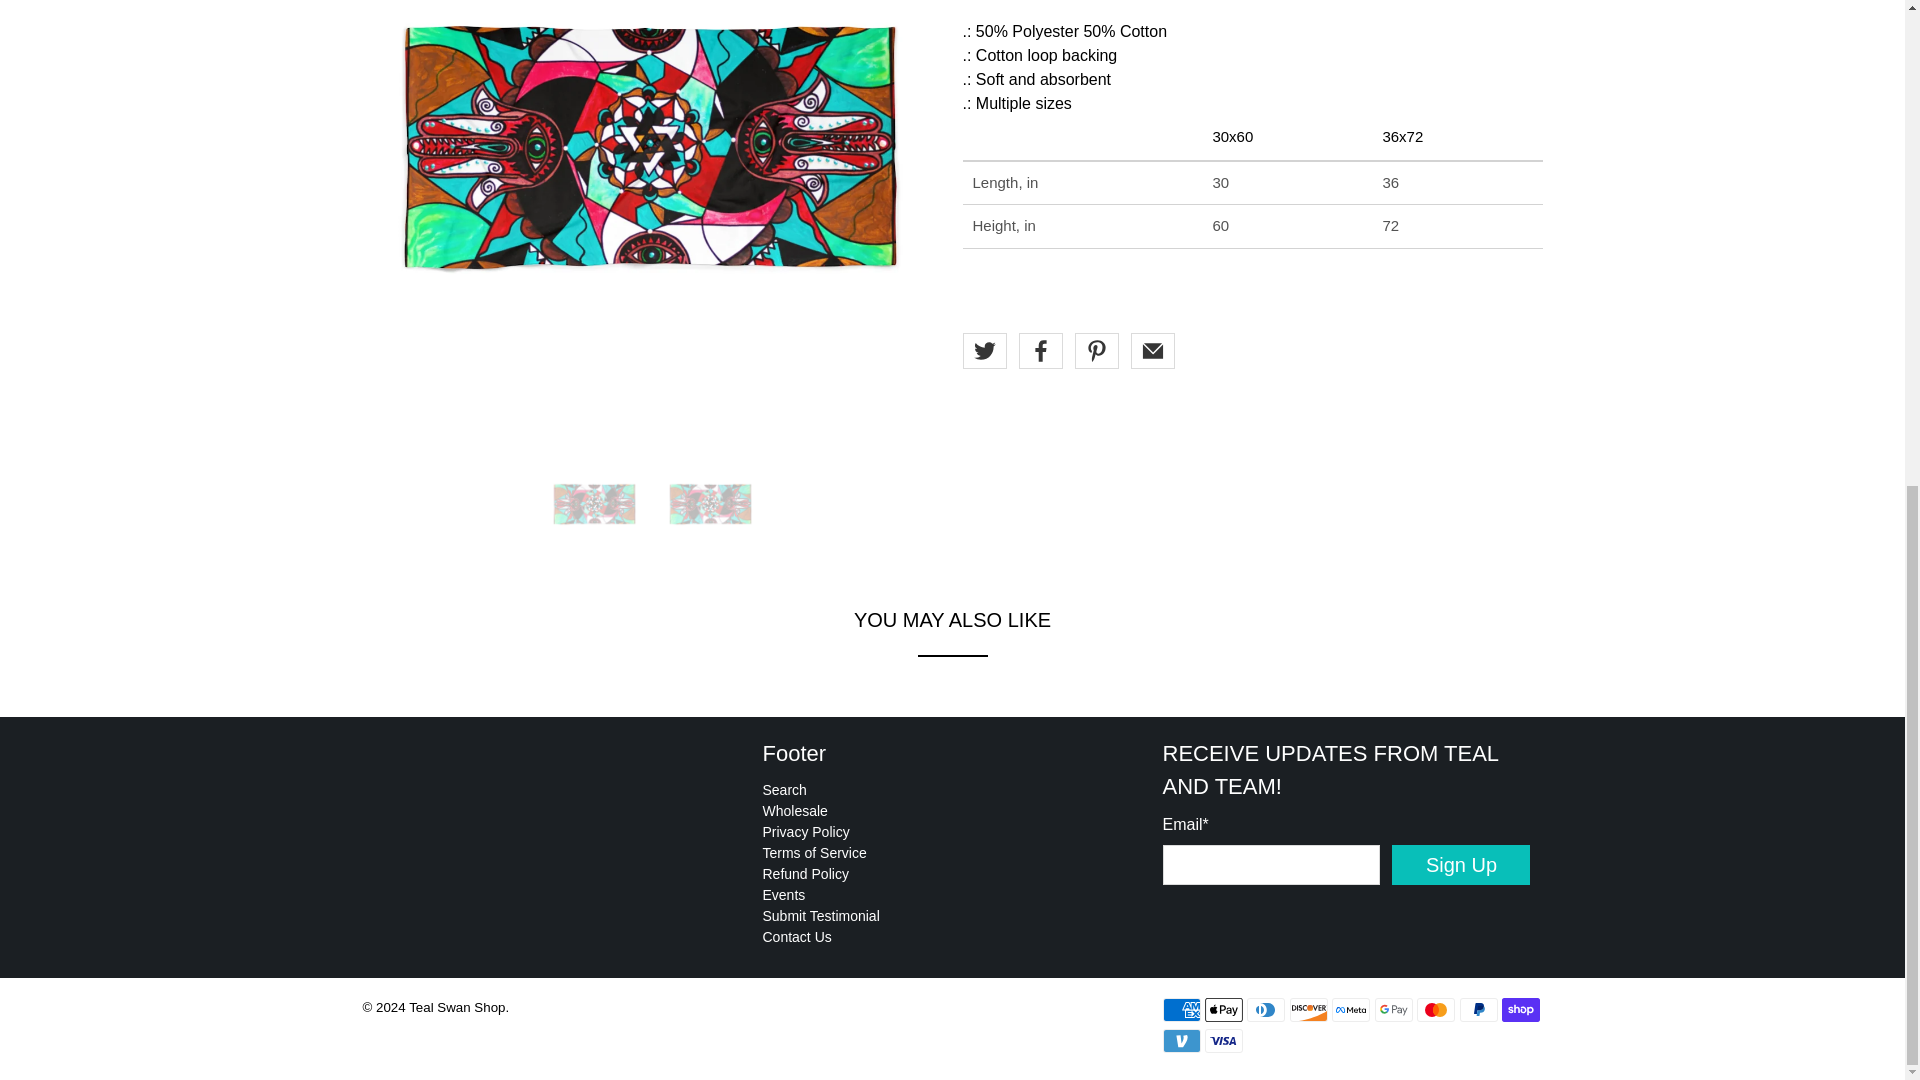 This screenshot has height=1080, width=1920. I want to click on Share this on Twitter, so click(984, 350).